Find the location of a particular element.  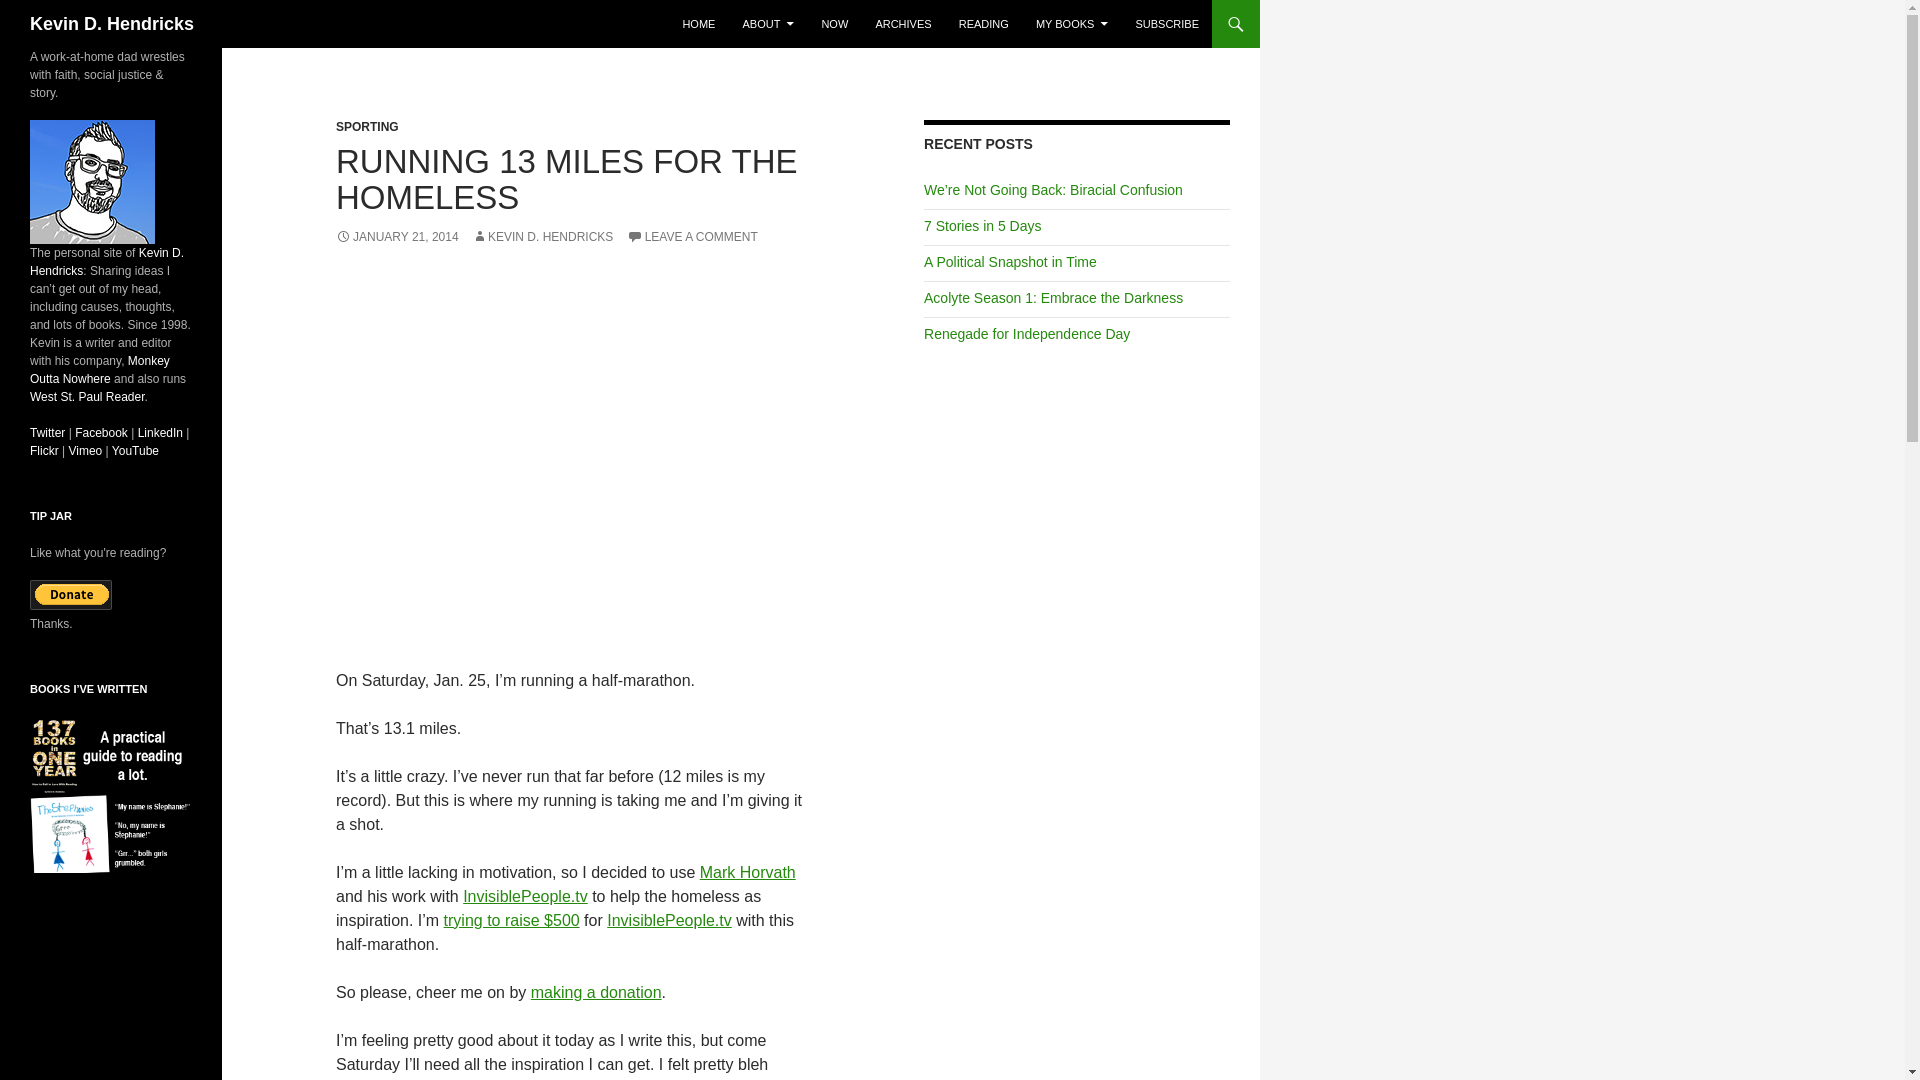

Mark Horvath is located at coordinates (748, 872).